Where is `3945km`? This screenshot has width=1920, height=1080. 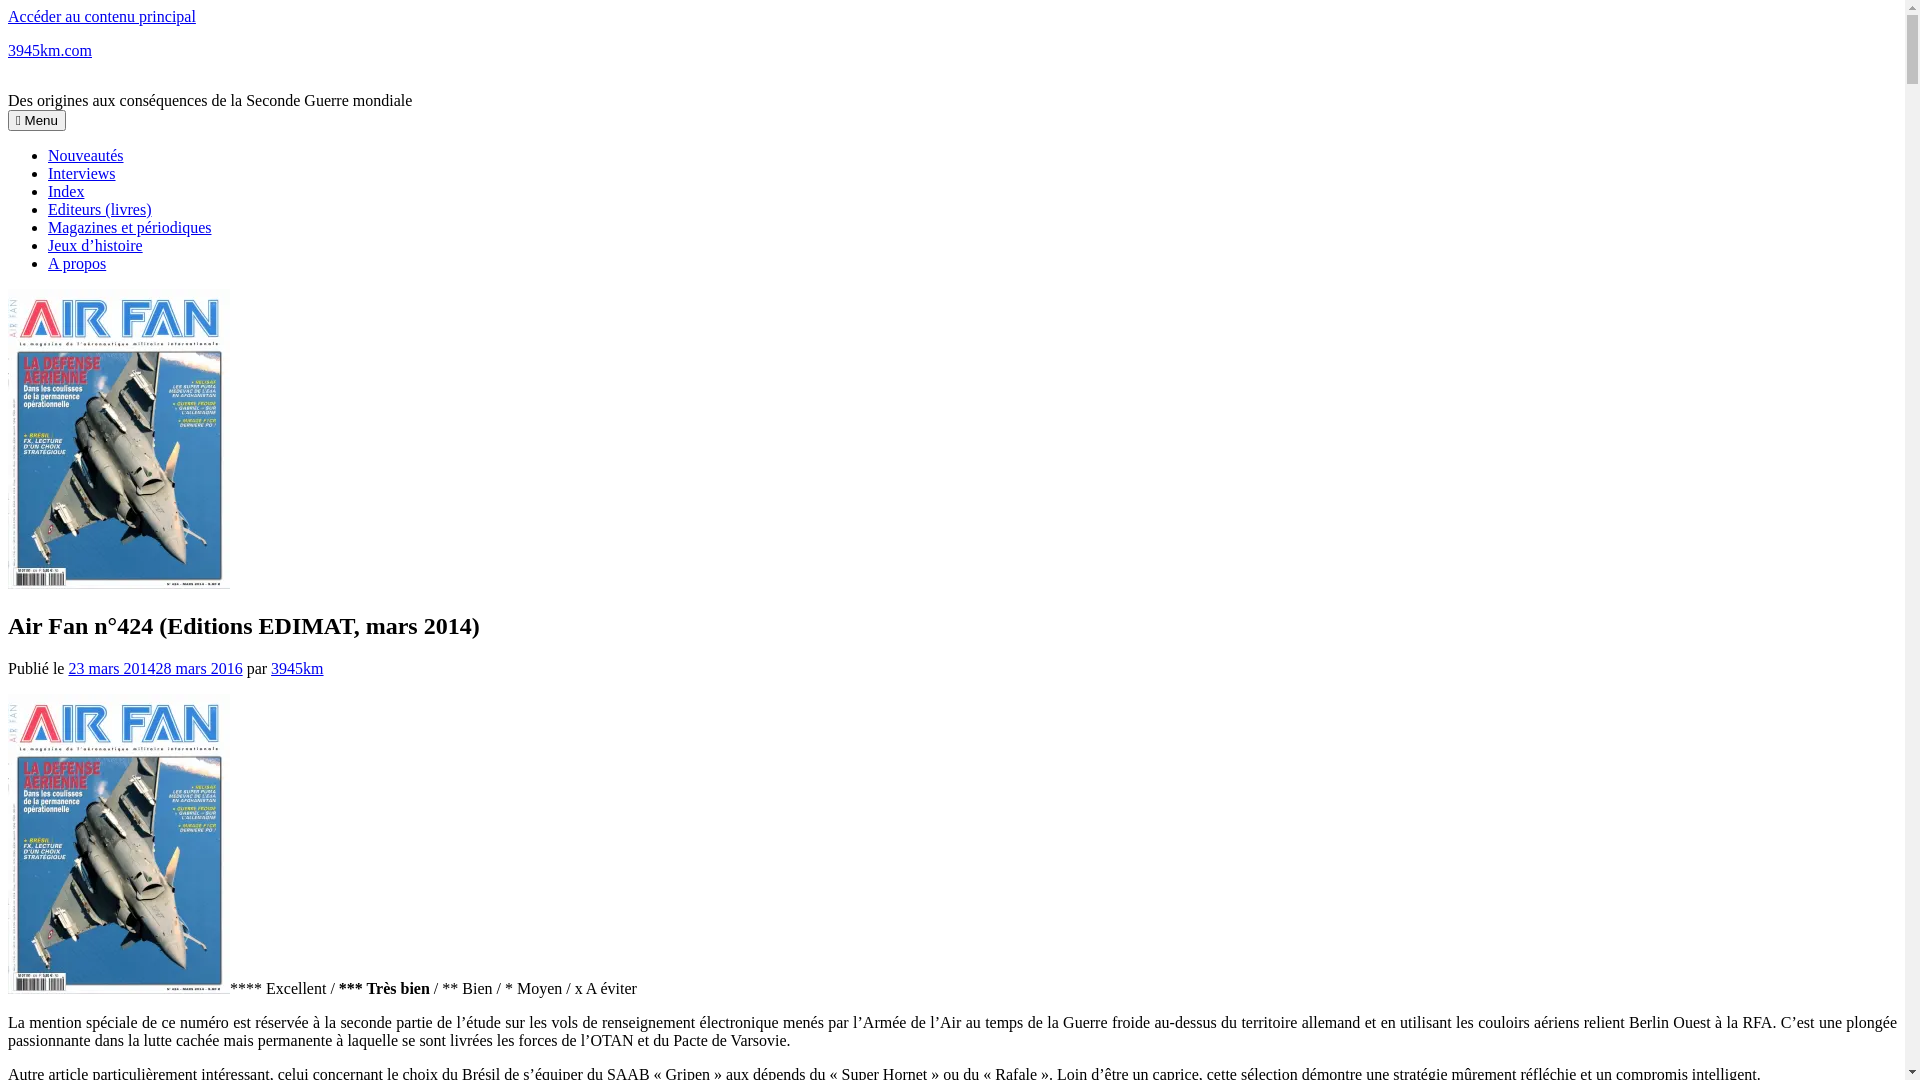 3945km is located at coordinates (297, 668).